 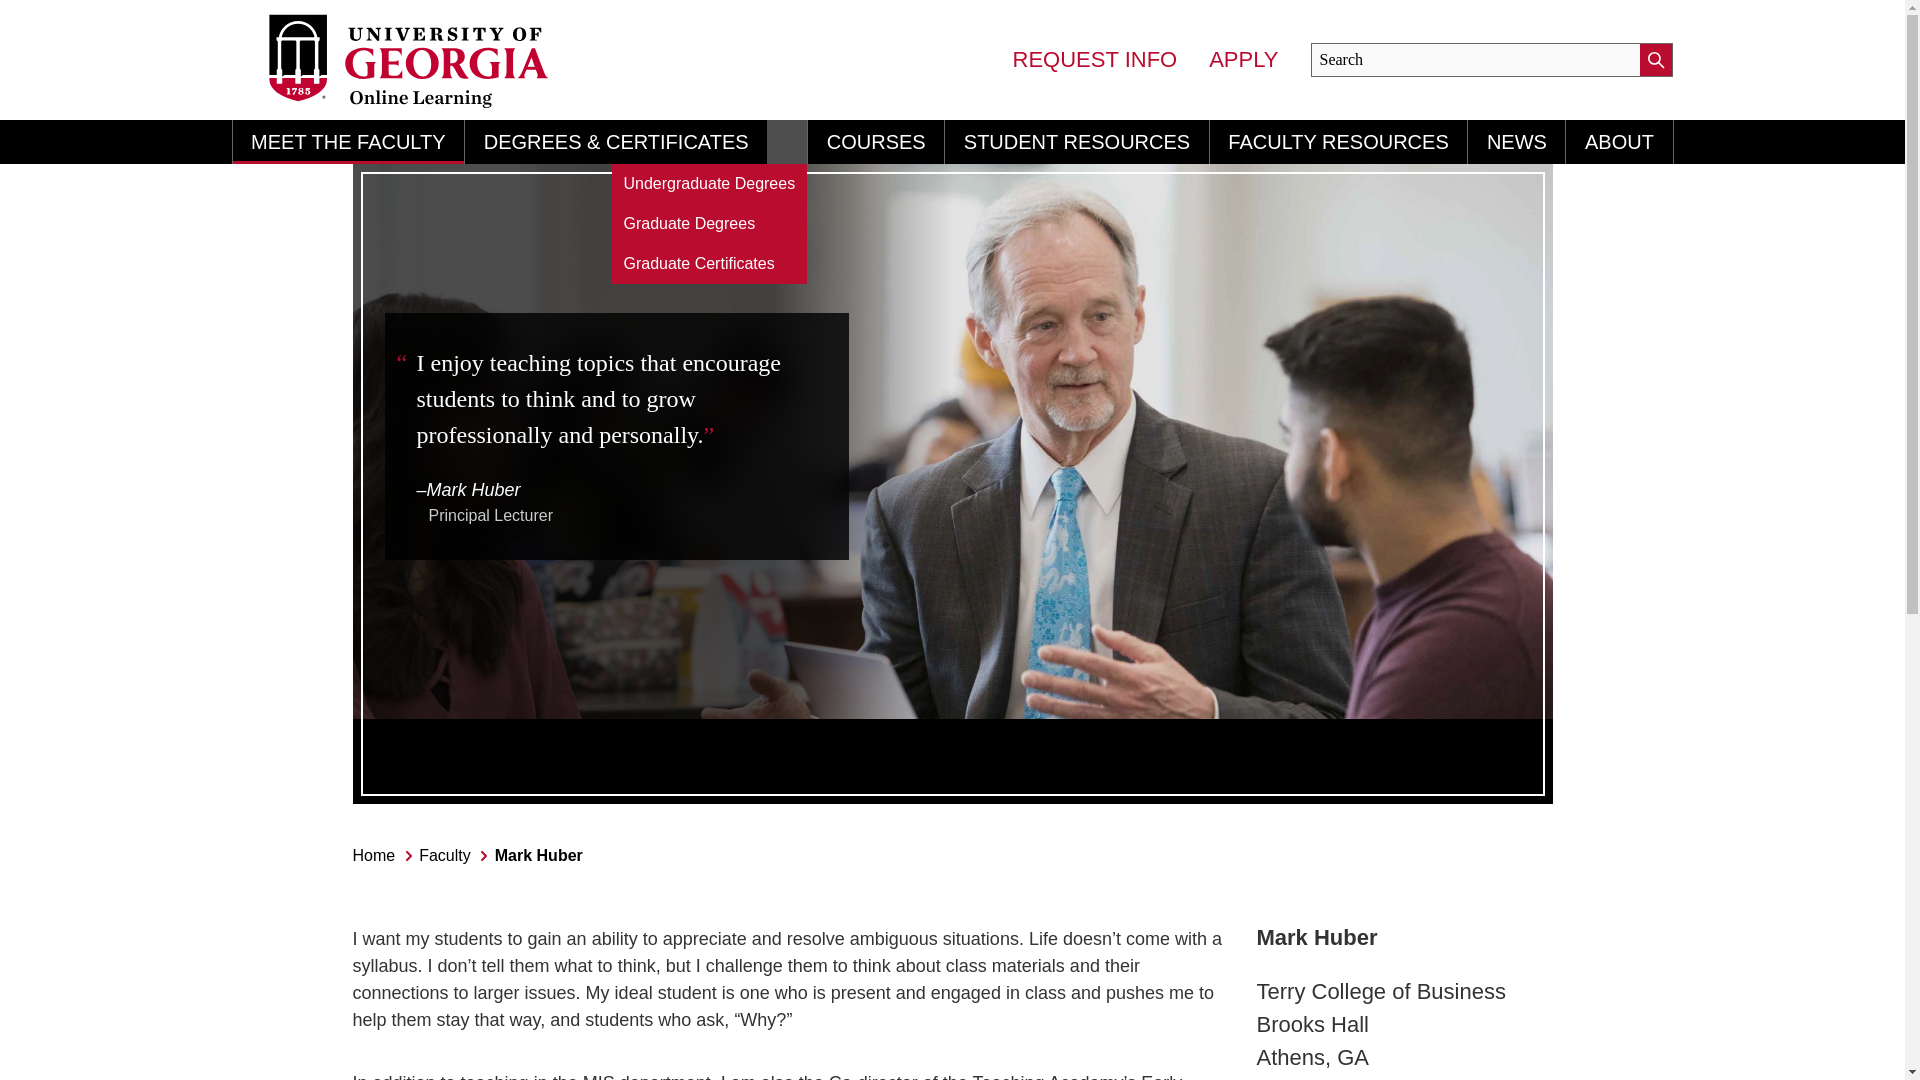 I want to click on FACULTY RESOURCES, so click(x=1338, y=142).